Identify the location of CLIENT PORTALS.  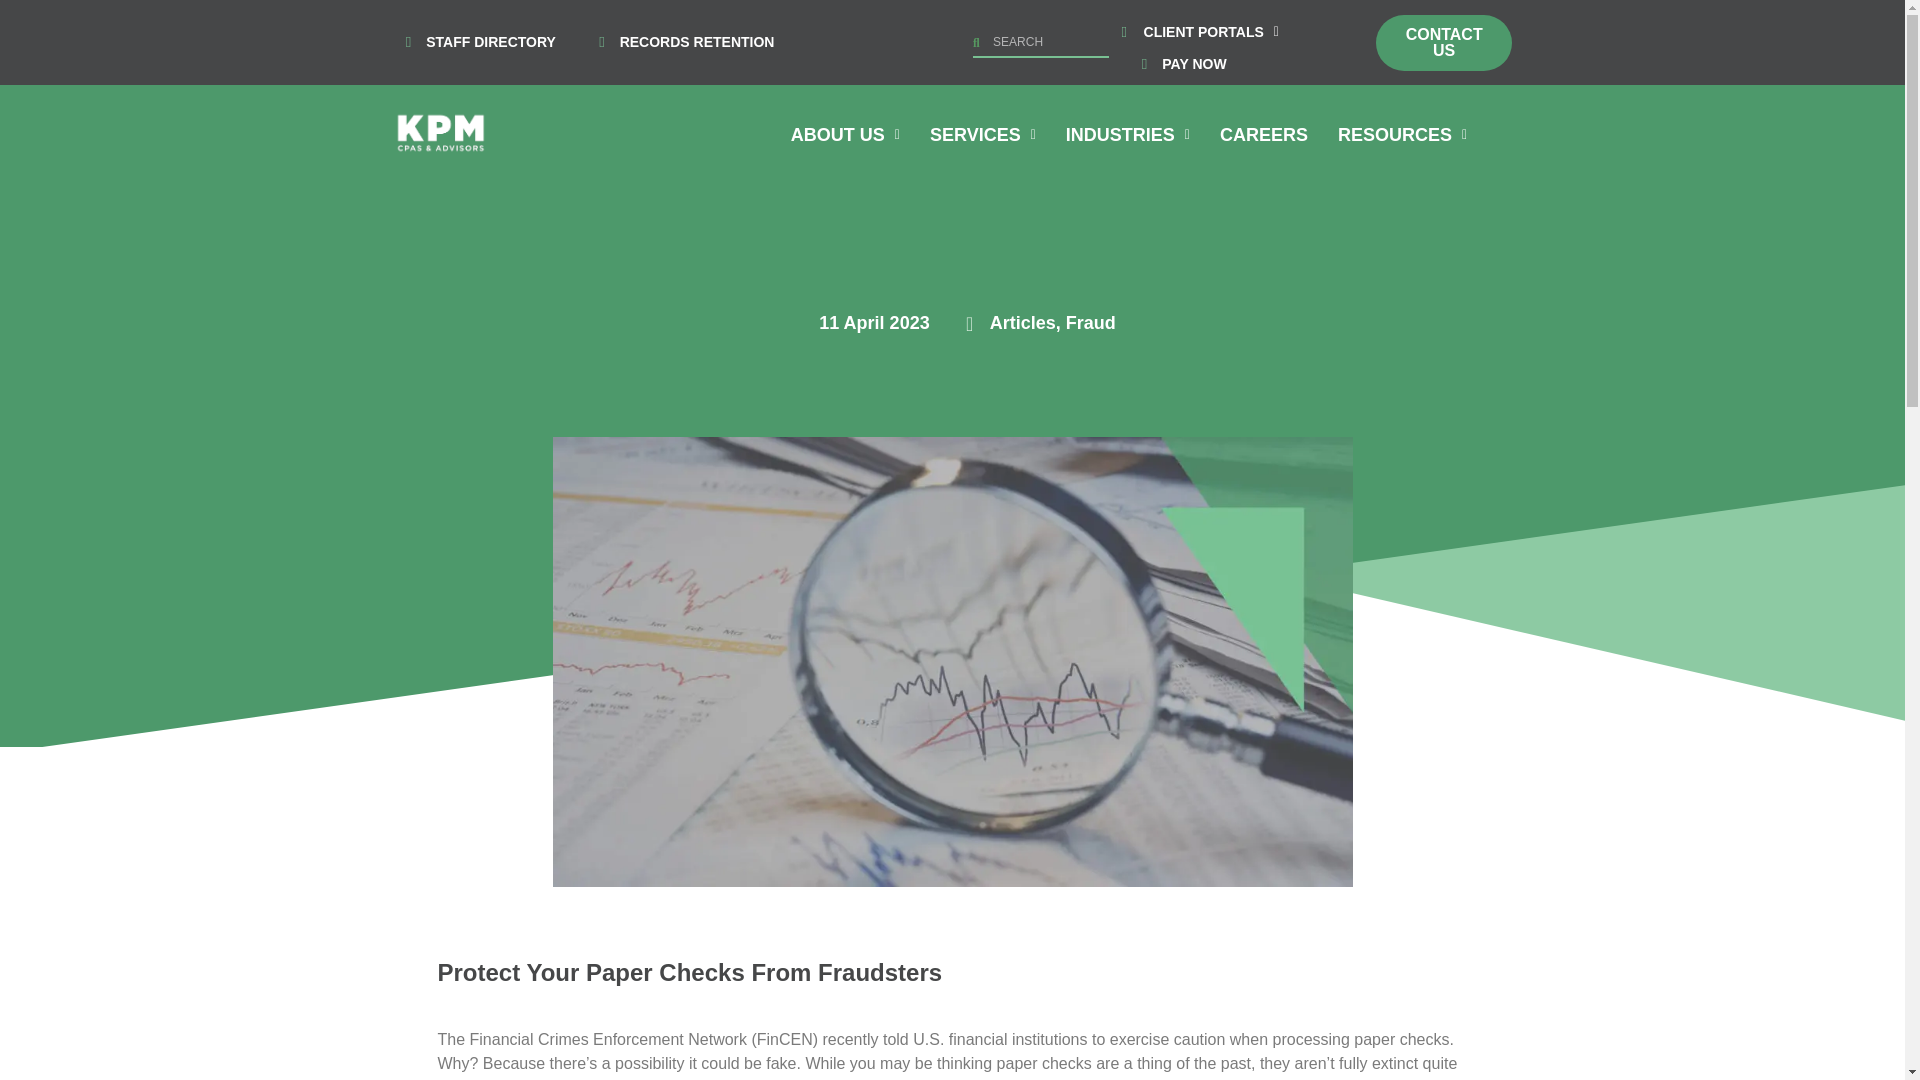
(1211, 32).